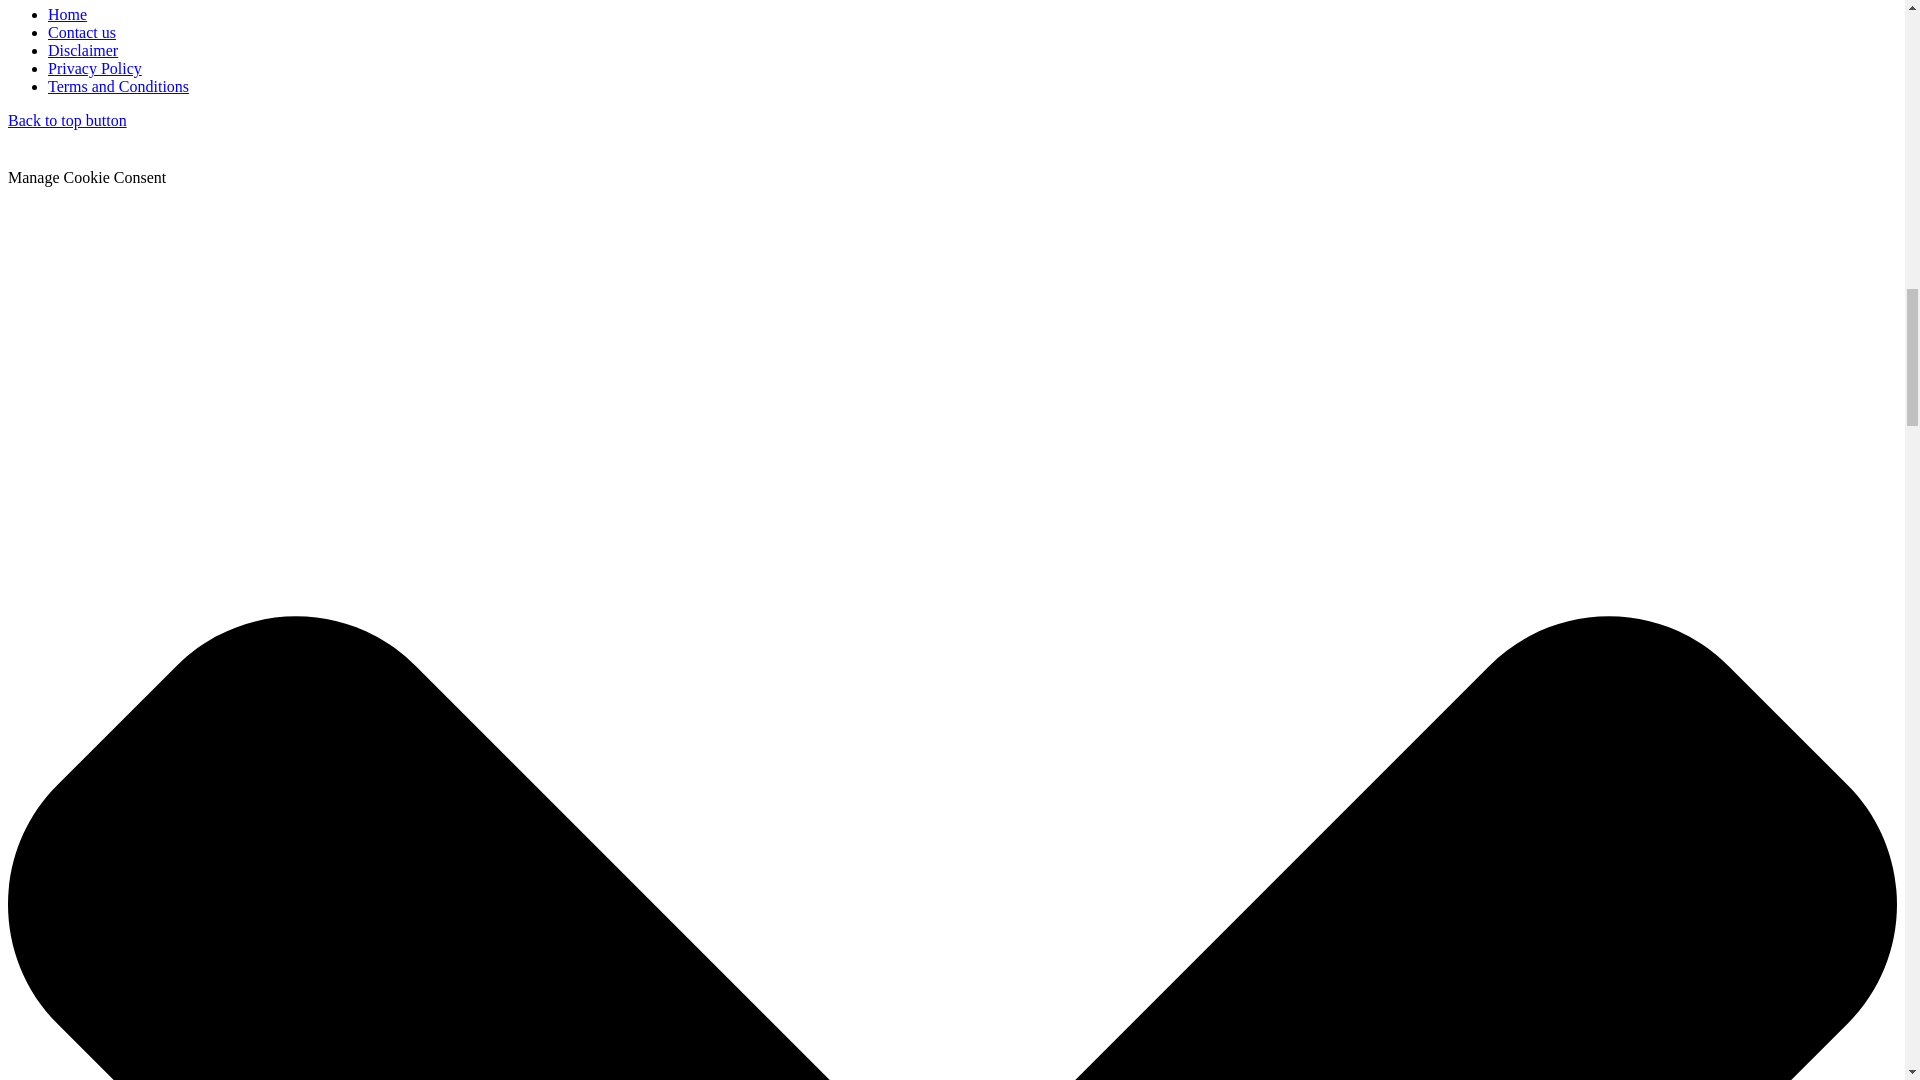 This screenshot has height=1080, width=1920. Describe the element at coordinates (82, 32) in the screenshot. I see `Contact us` at that location.